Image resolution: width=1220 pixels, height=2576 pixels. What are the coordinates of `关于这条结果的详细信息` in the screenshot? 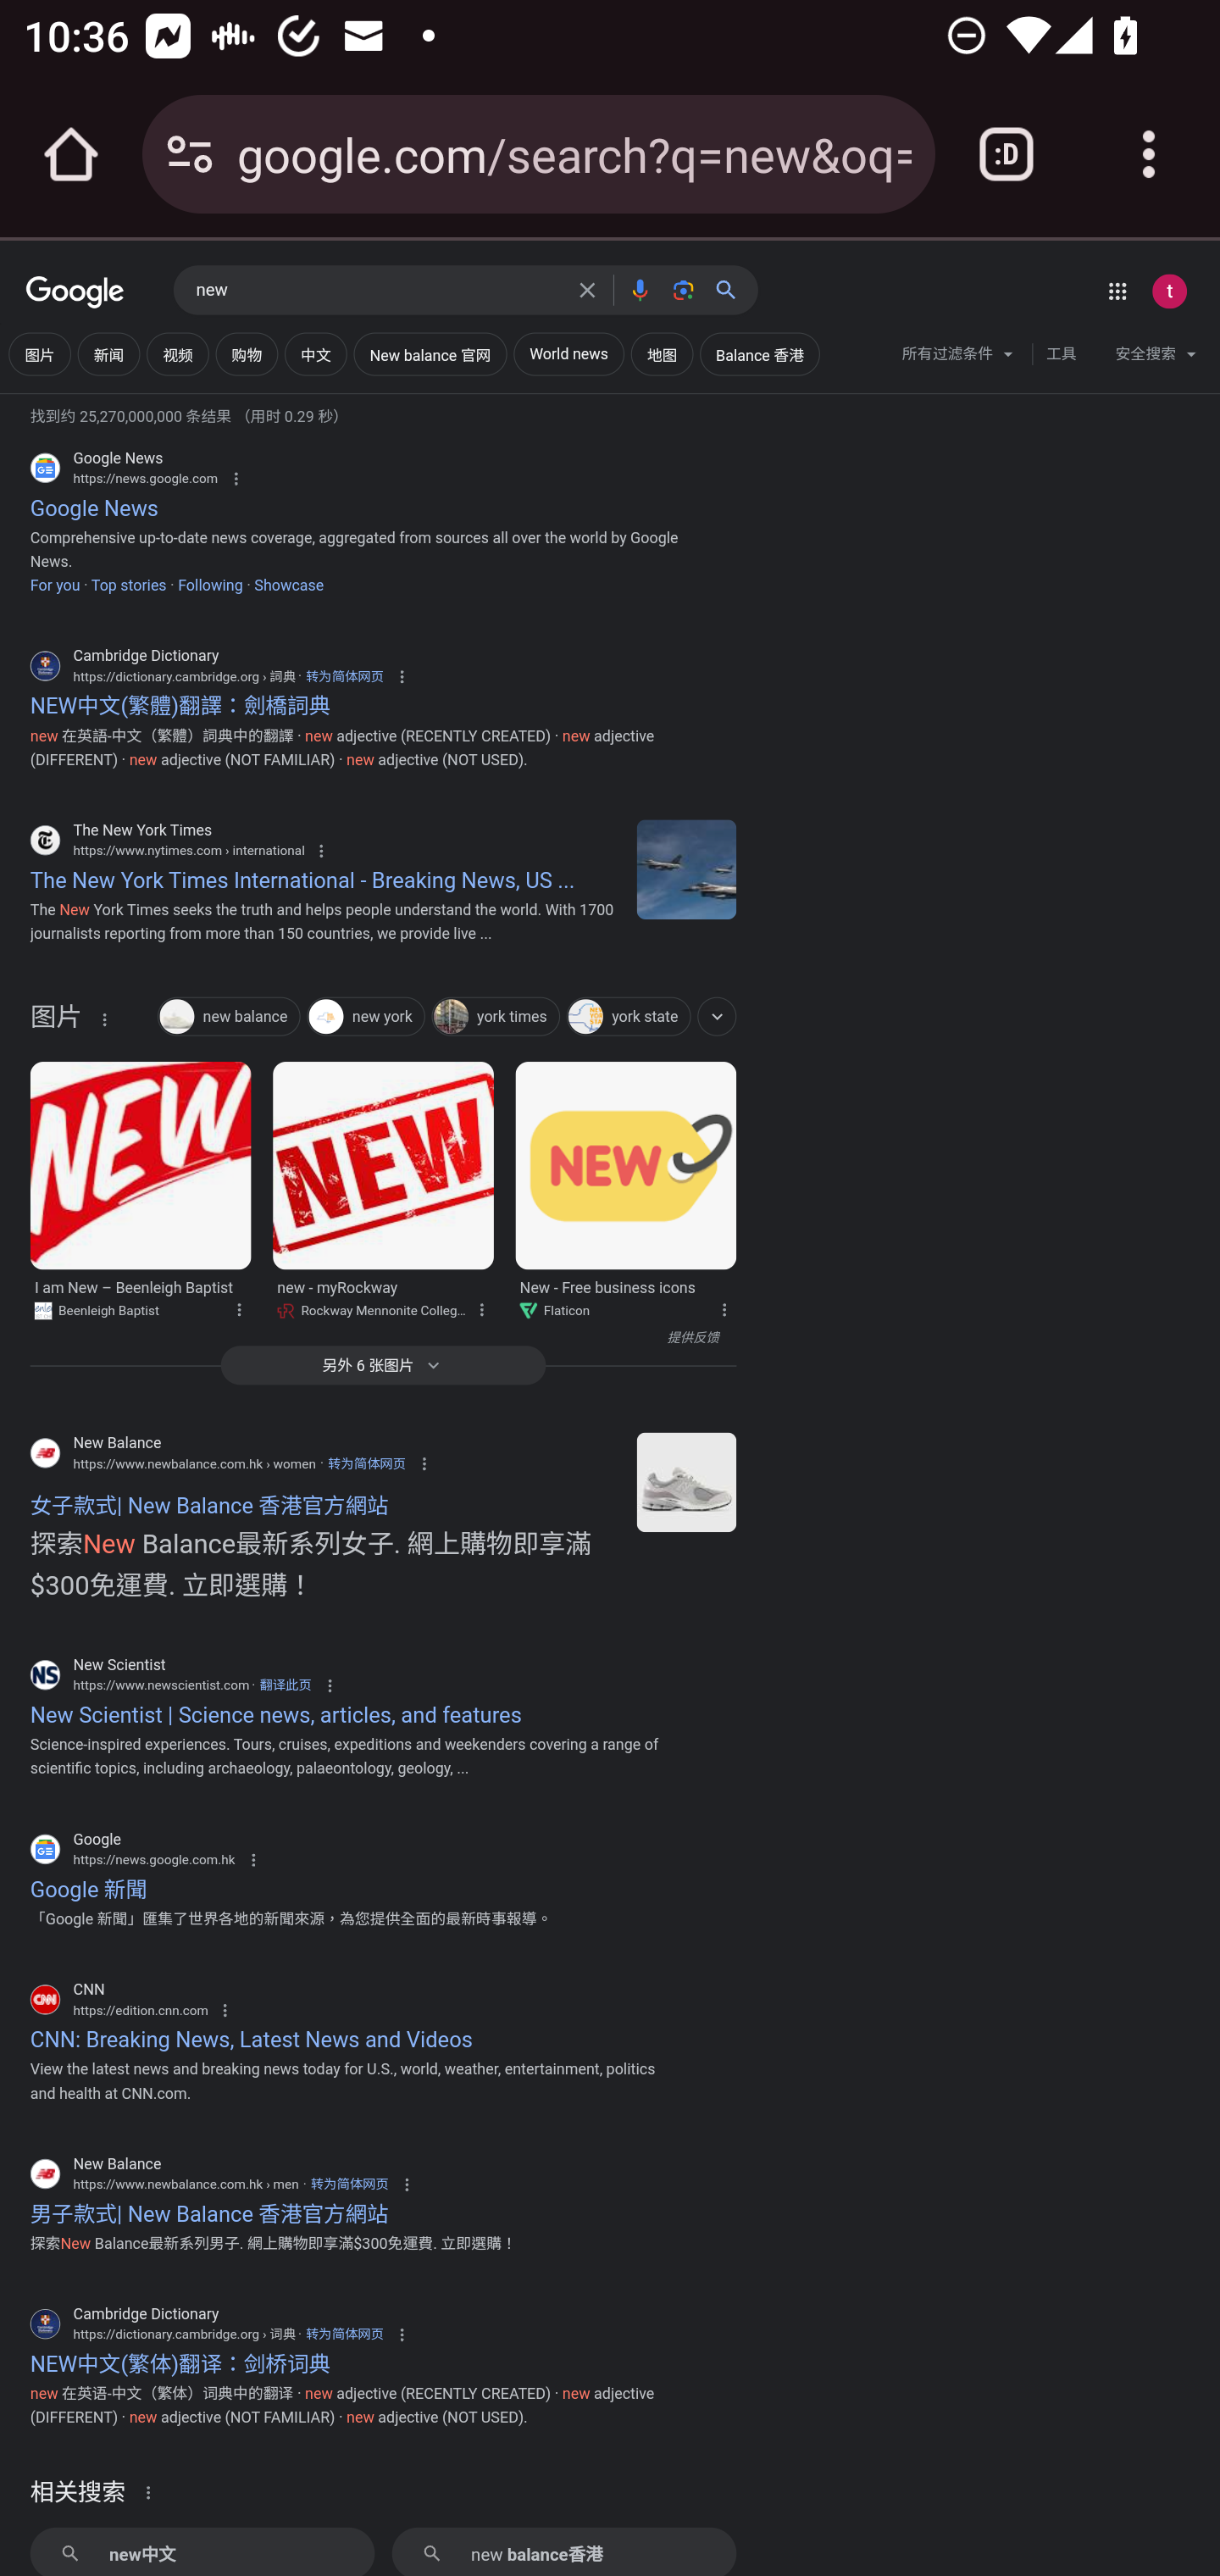 It's located at (153, 2491).